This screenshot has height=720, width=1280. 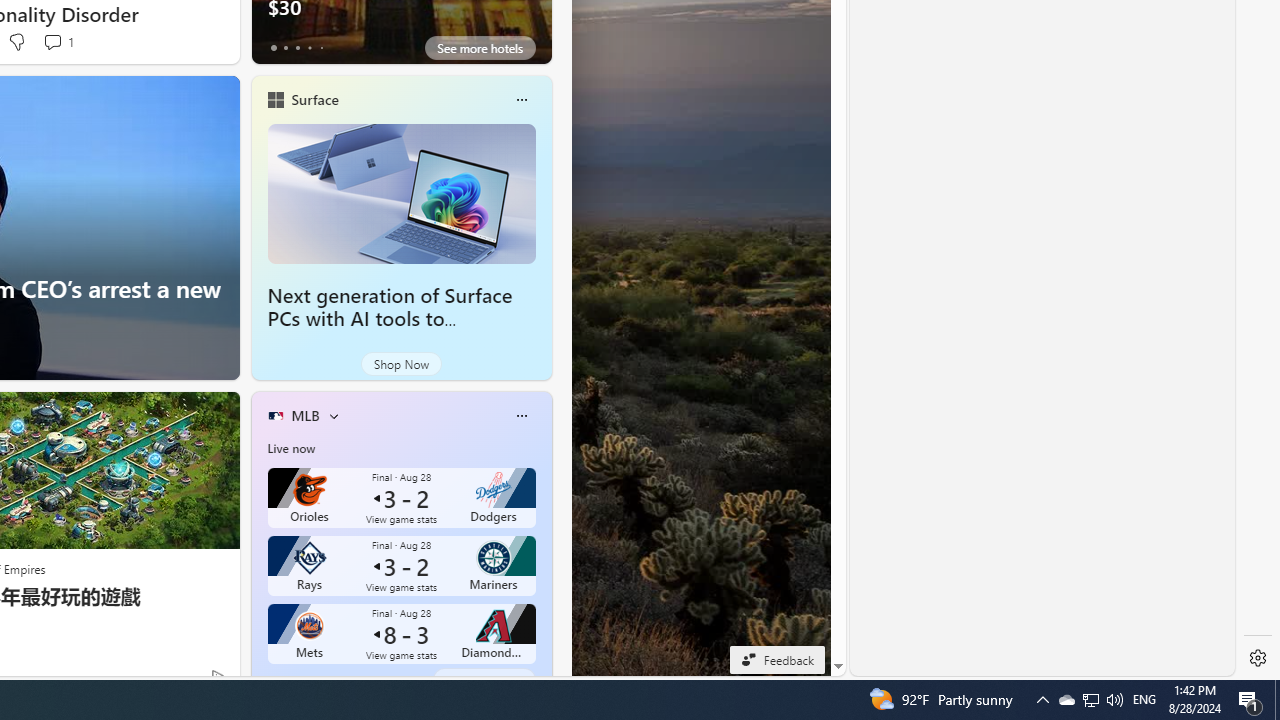 What do you see at coordinates (52, 41) in the screenshot?
I see `View comments 1 Comment` at bounding box center [52, 41].